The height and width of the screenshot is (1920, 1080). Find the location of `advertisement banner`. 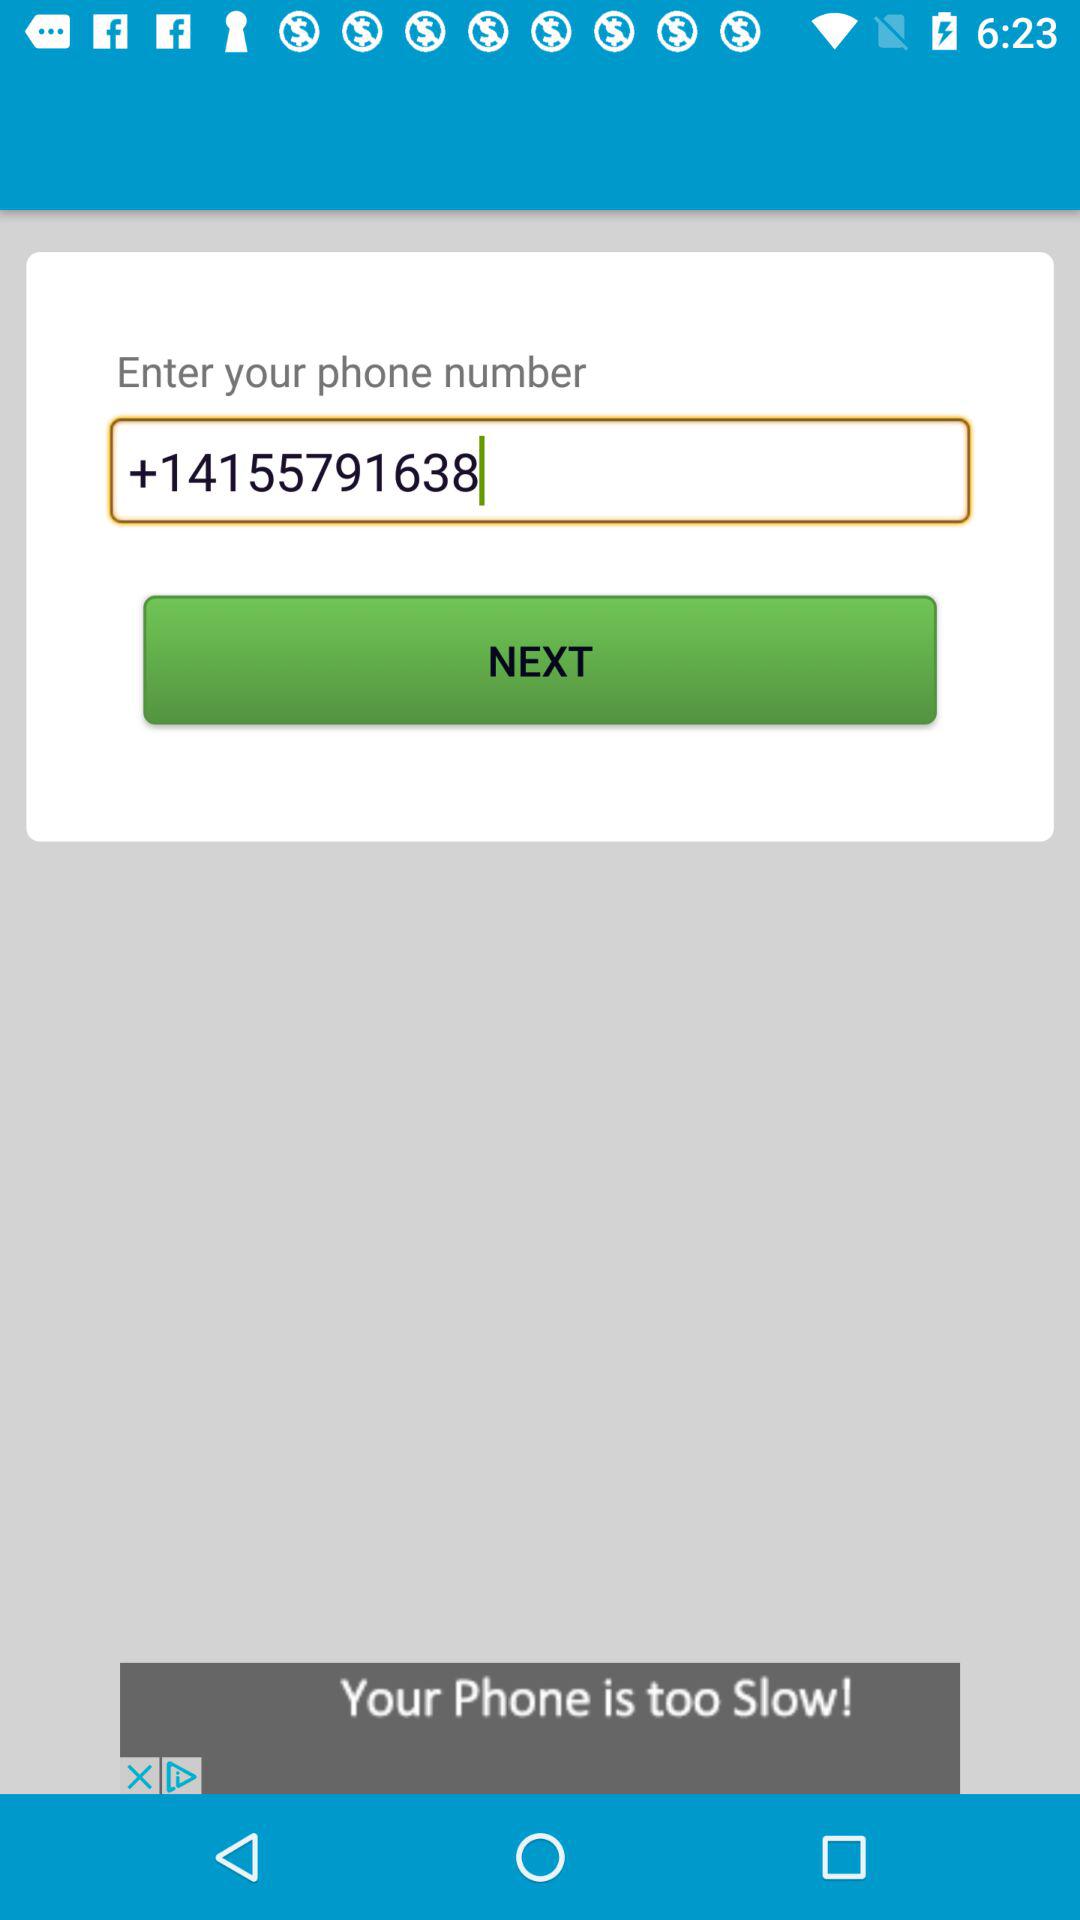

advertisement banner is located at coordinates (540, 1728).